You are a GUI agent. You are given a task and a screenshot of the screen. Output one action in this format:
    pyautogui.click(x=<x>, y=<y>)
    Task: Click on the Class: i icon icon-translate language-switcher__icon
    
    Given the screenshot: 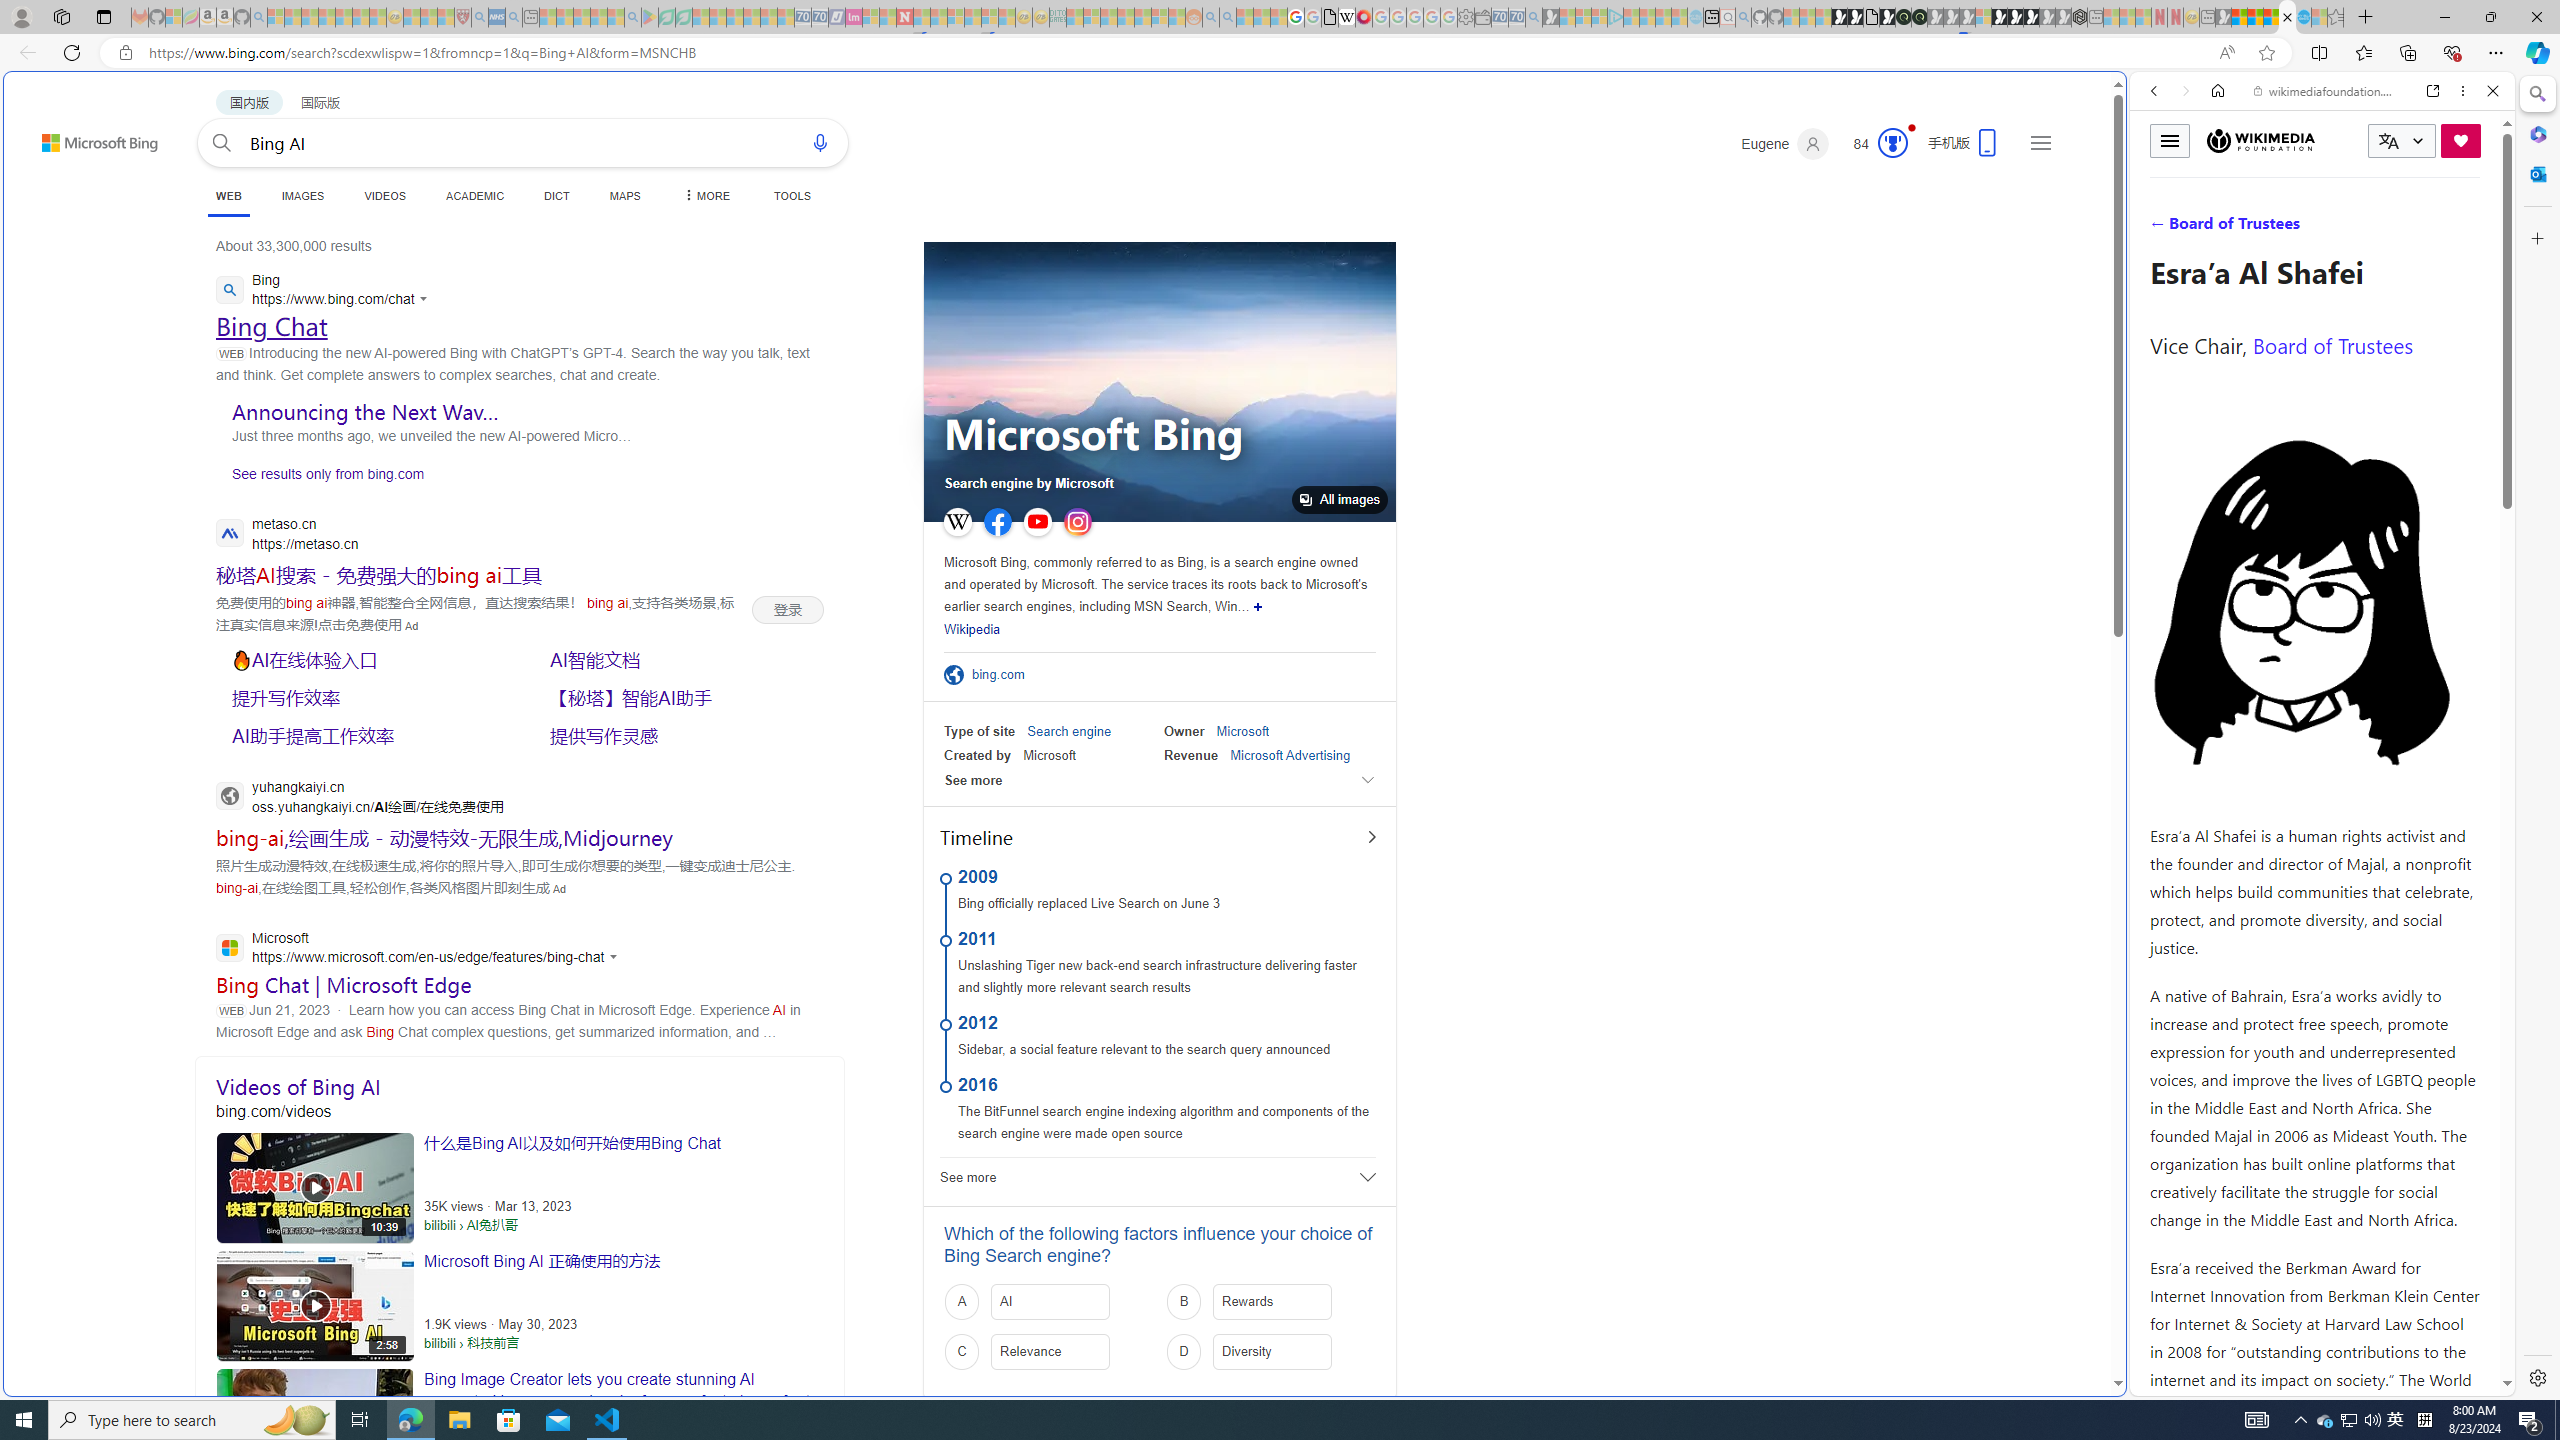 What is the action you would take?
    pyautogui.click(x=2388, y=142)
    